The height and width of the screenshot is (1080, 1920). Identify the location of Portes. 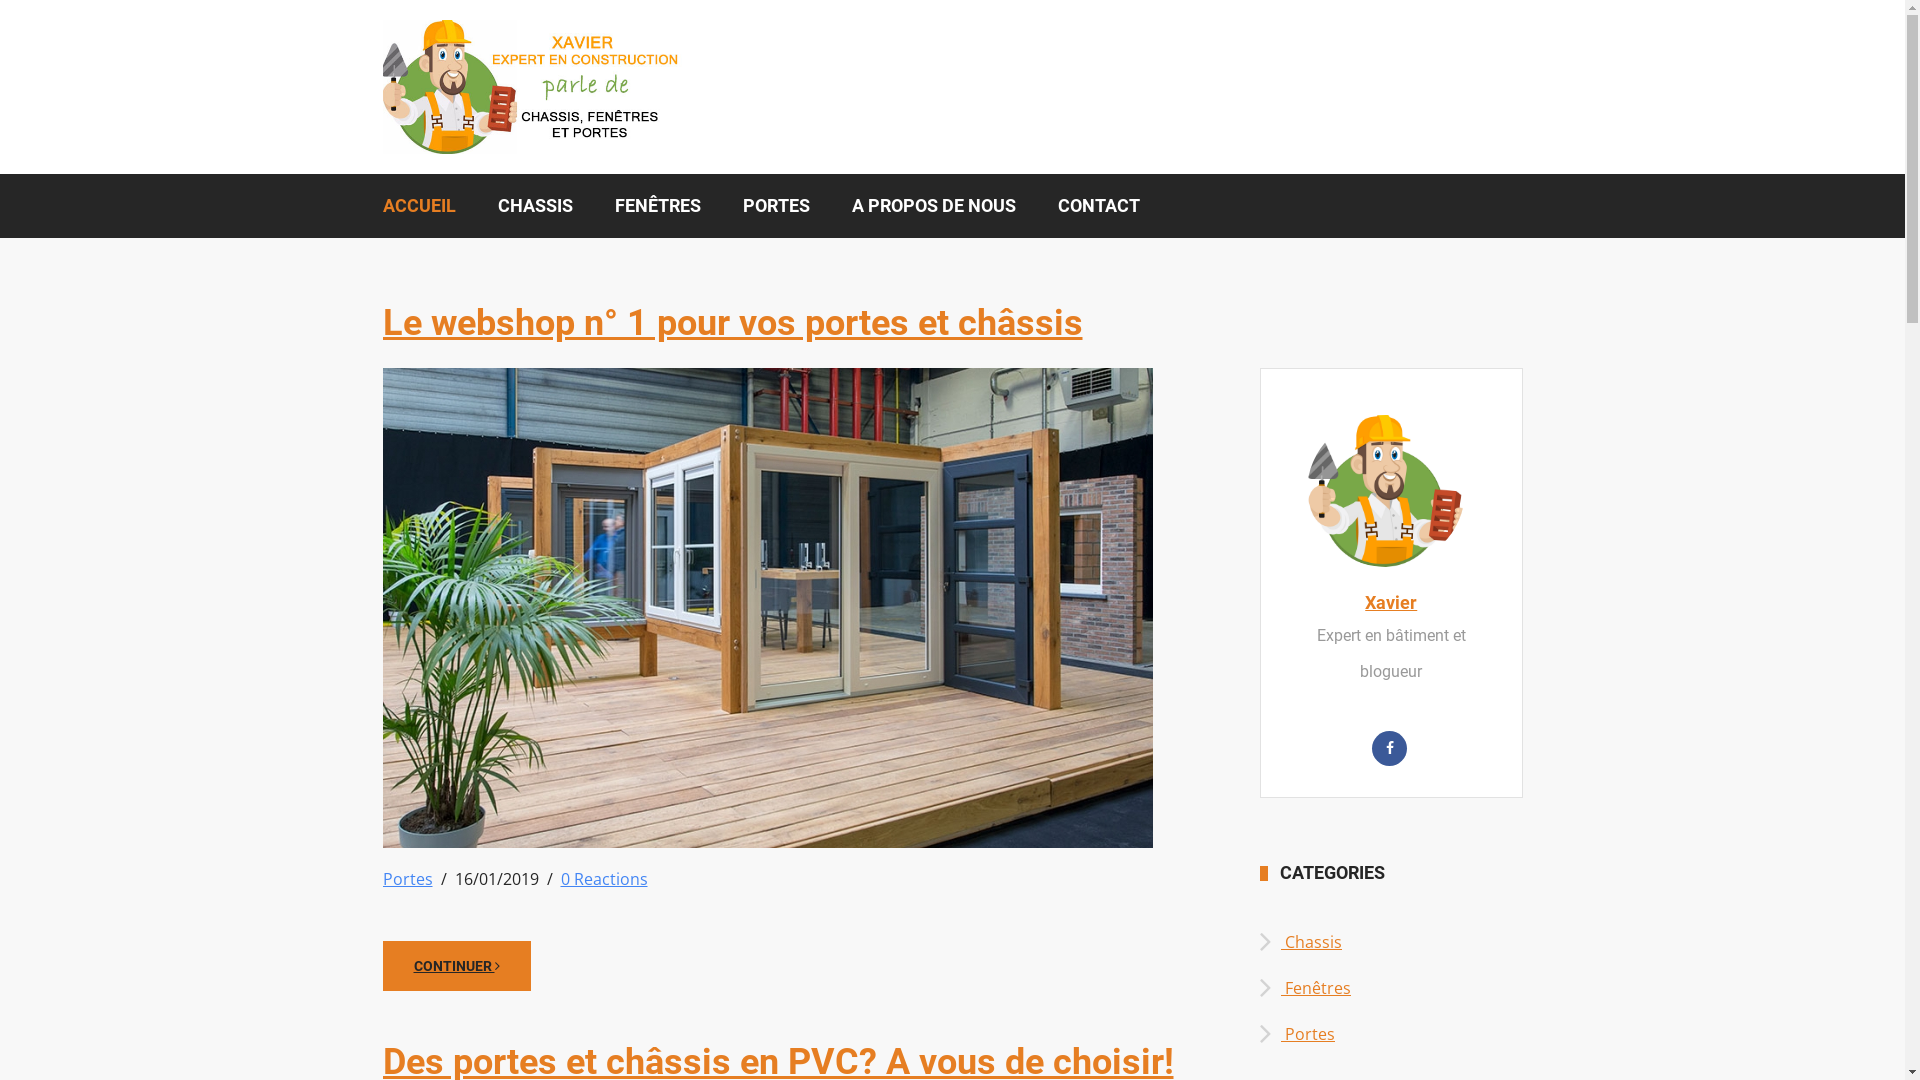
(1298, 1034).